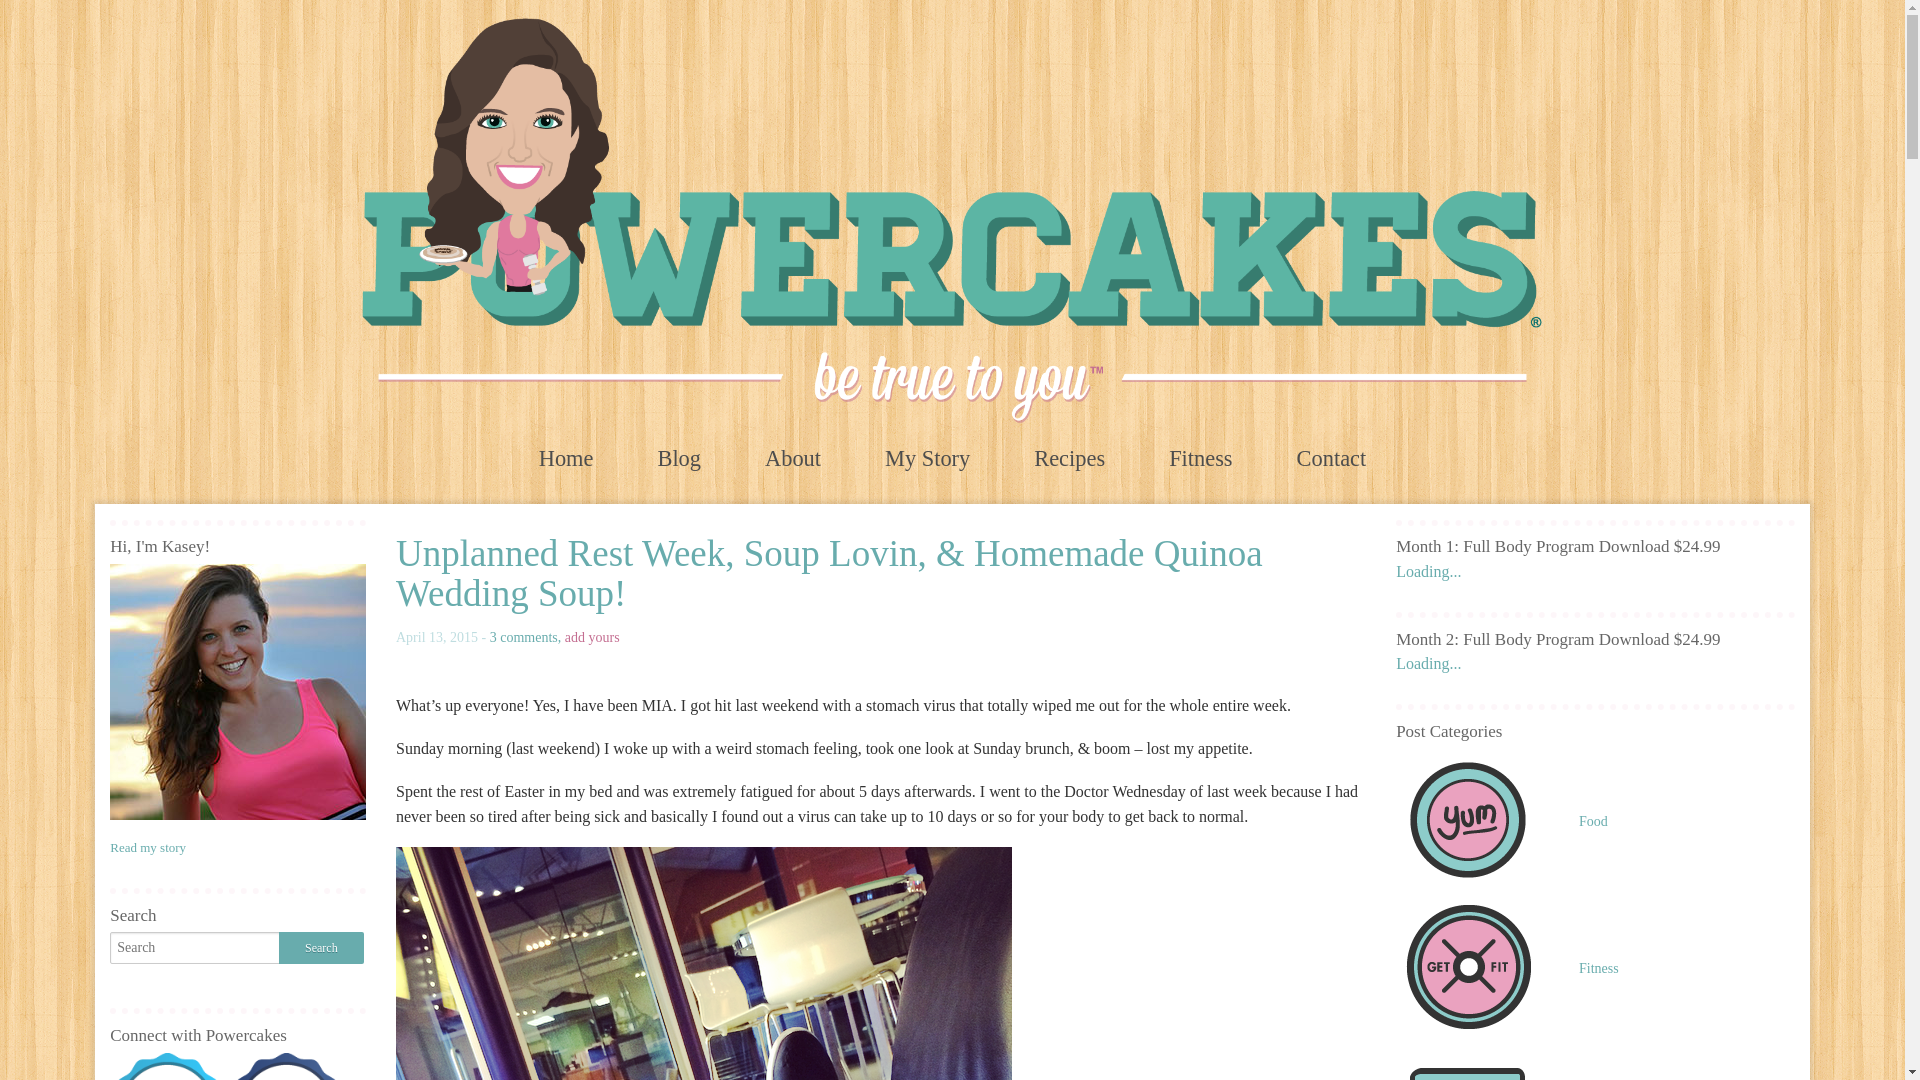 The height and width of the screenshot is (1080, 1920). What do you see at coordinates (592, 636) in the screenshot?
I see `add yours` at bounding box center [592, 636].